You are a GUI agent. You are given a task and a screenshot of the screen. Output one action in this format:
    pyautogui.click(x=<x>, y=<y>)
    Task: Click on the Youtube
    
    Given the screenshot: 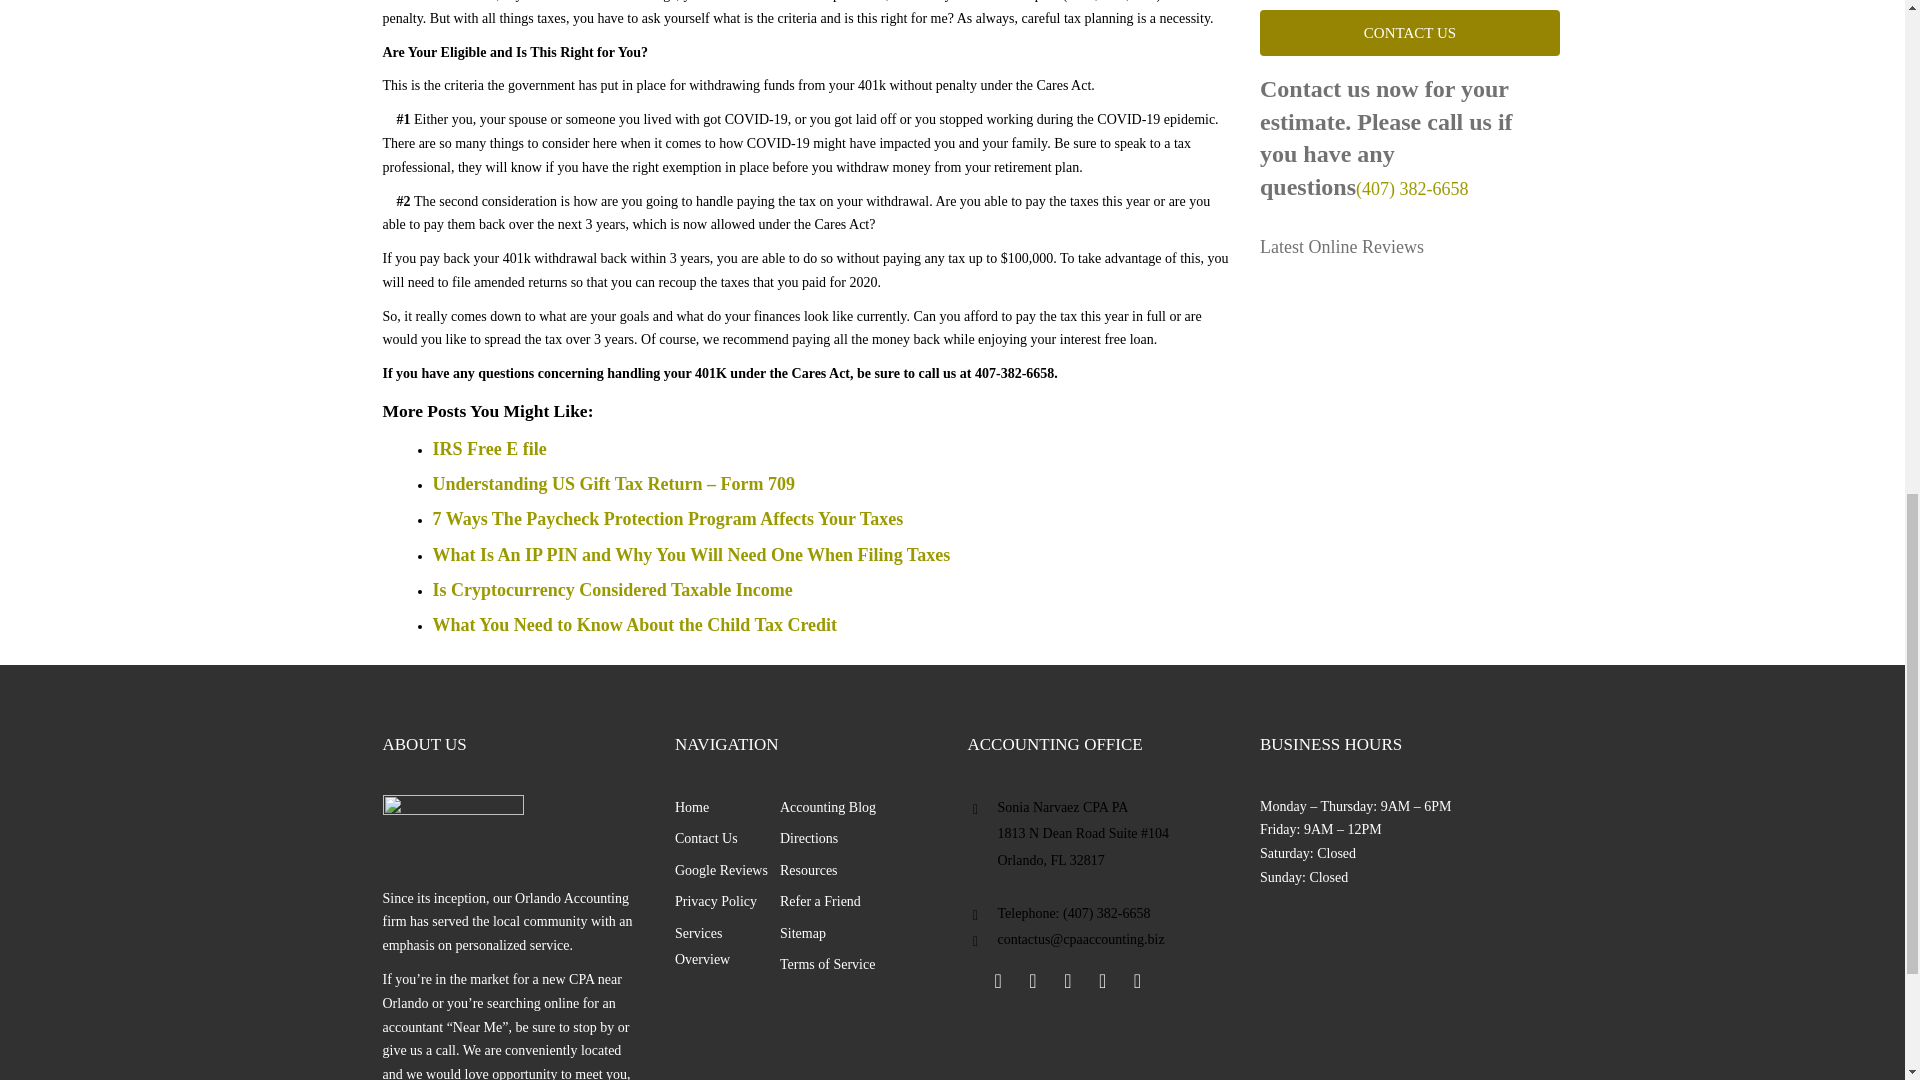 What is the action you would take?
    pyautogui.click(x=1102, y=980)
    